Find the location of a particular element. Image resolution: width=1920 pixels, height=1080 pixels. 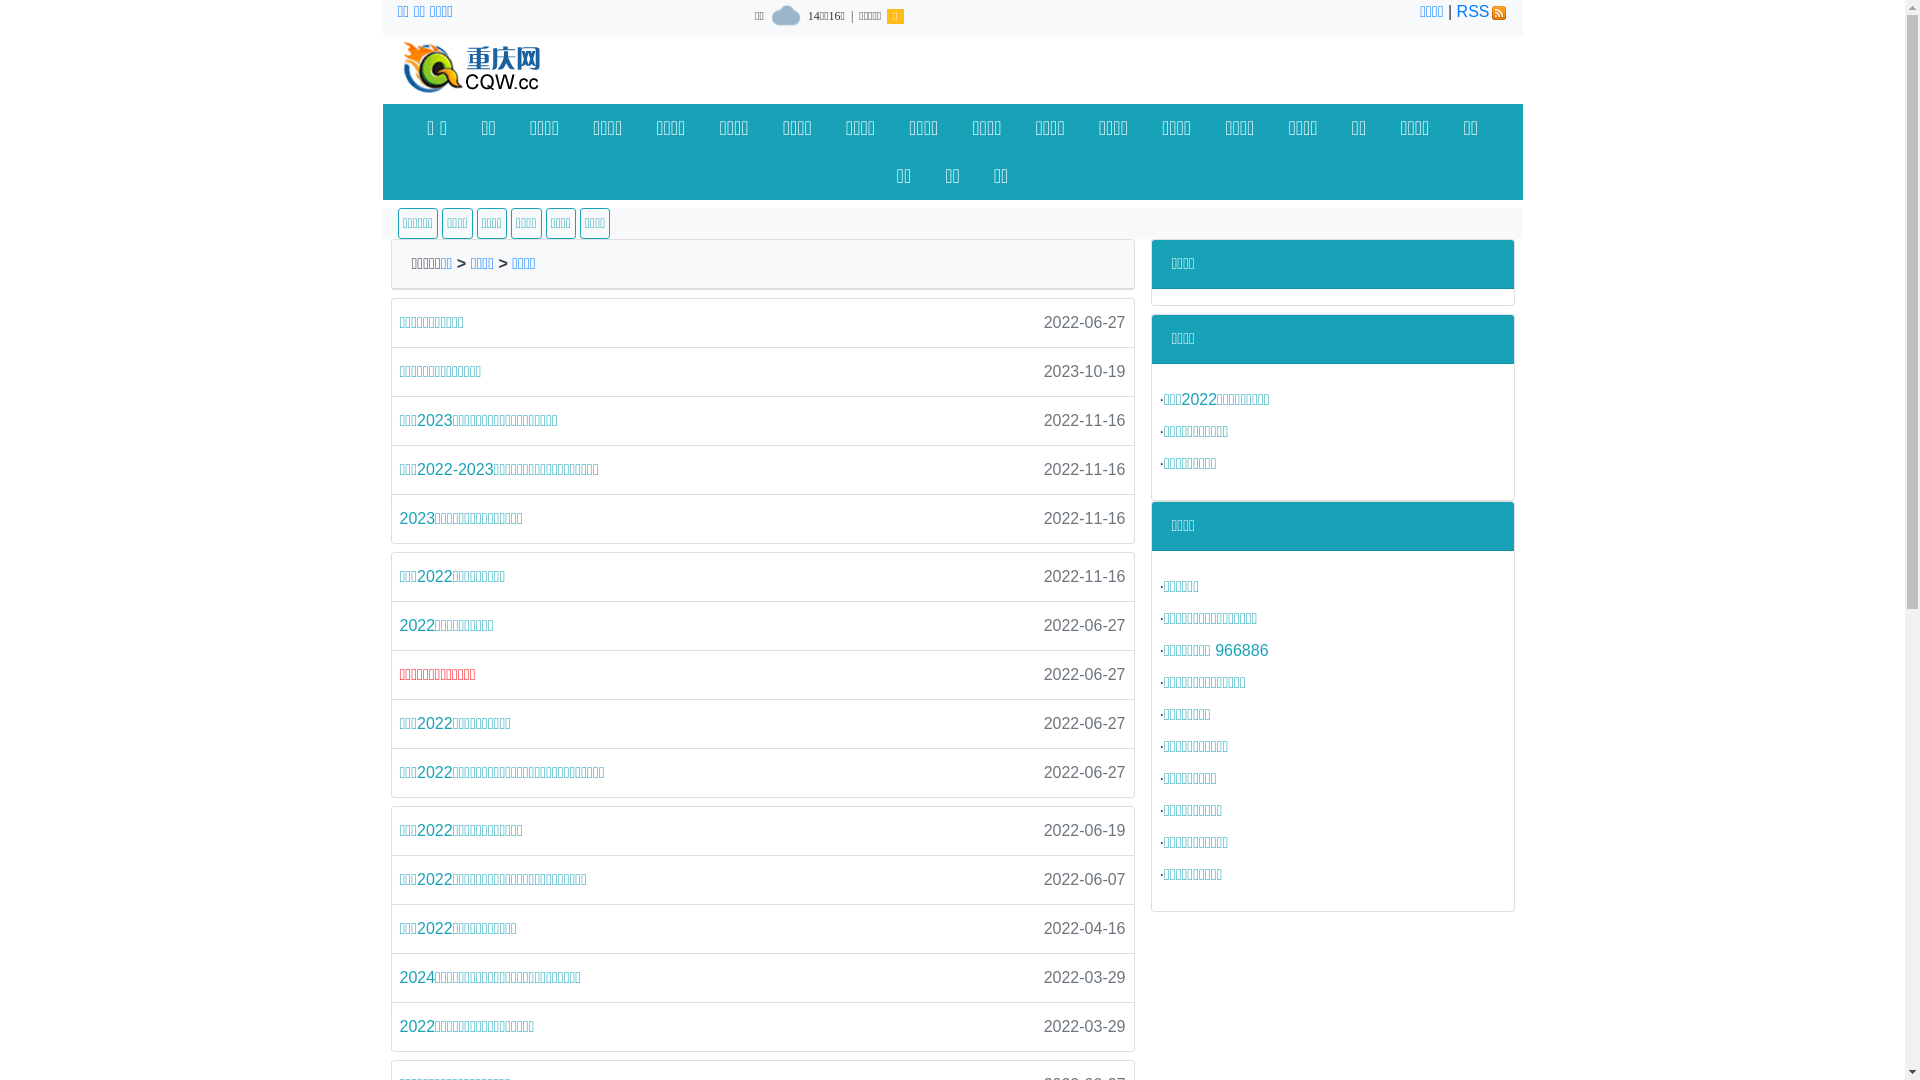

RSS is located at coordinates (1482, 12).